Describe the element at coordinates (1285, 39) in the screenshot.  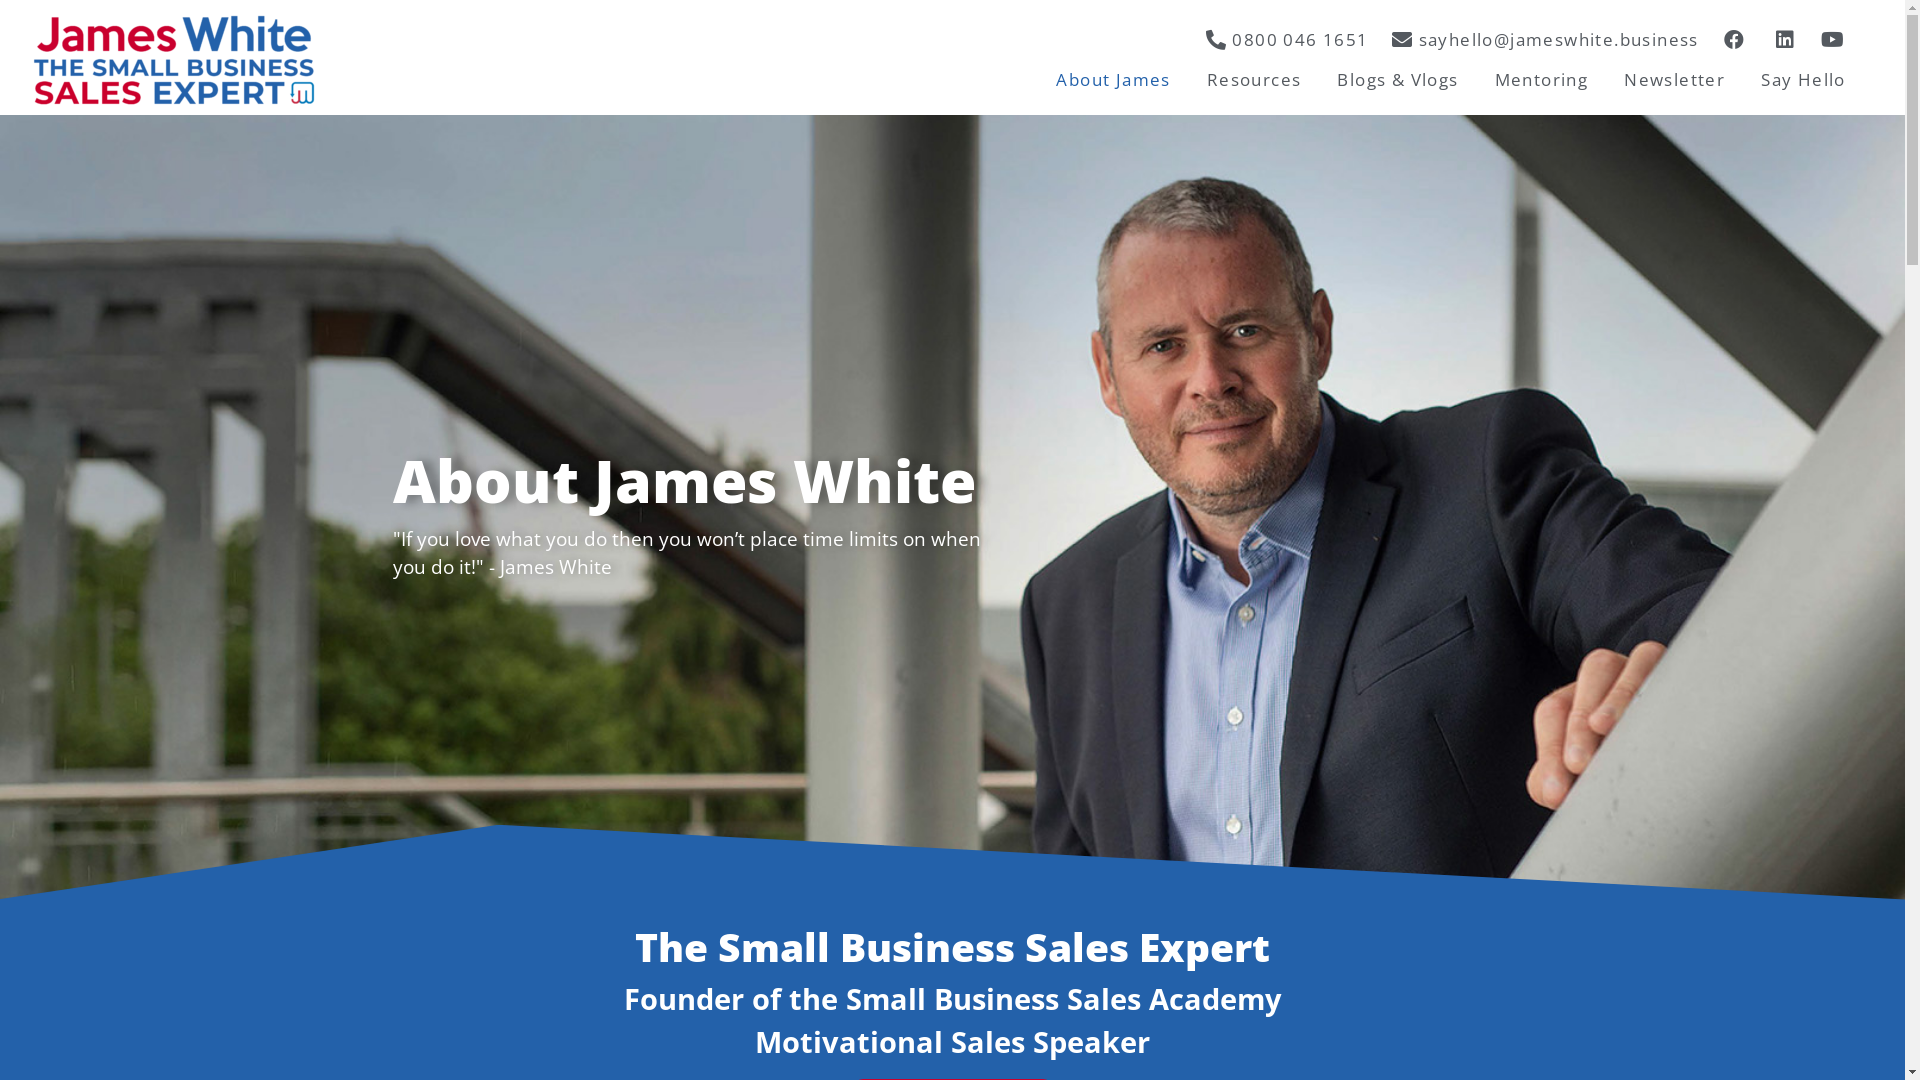
I see `0800 046 1651` at that location.